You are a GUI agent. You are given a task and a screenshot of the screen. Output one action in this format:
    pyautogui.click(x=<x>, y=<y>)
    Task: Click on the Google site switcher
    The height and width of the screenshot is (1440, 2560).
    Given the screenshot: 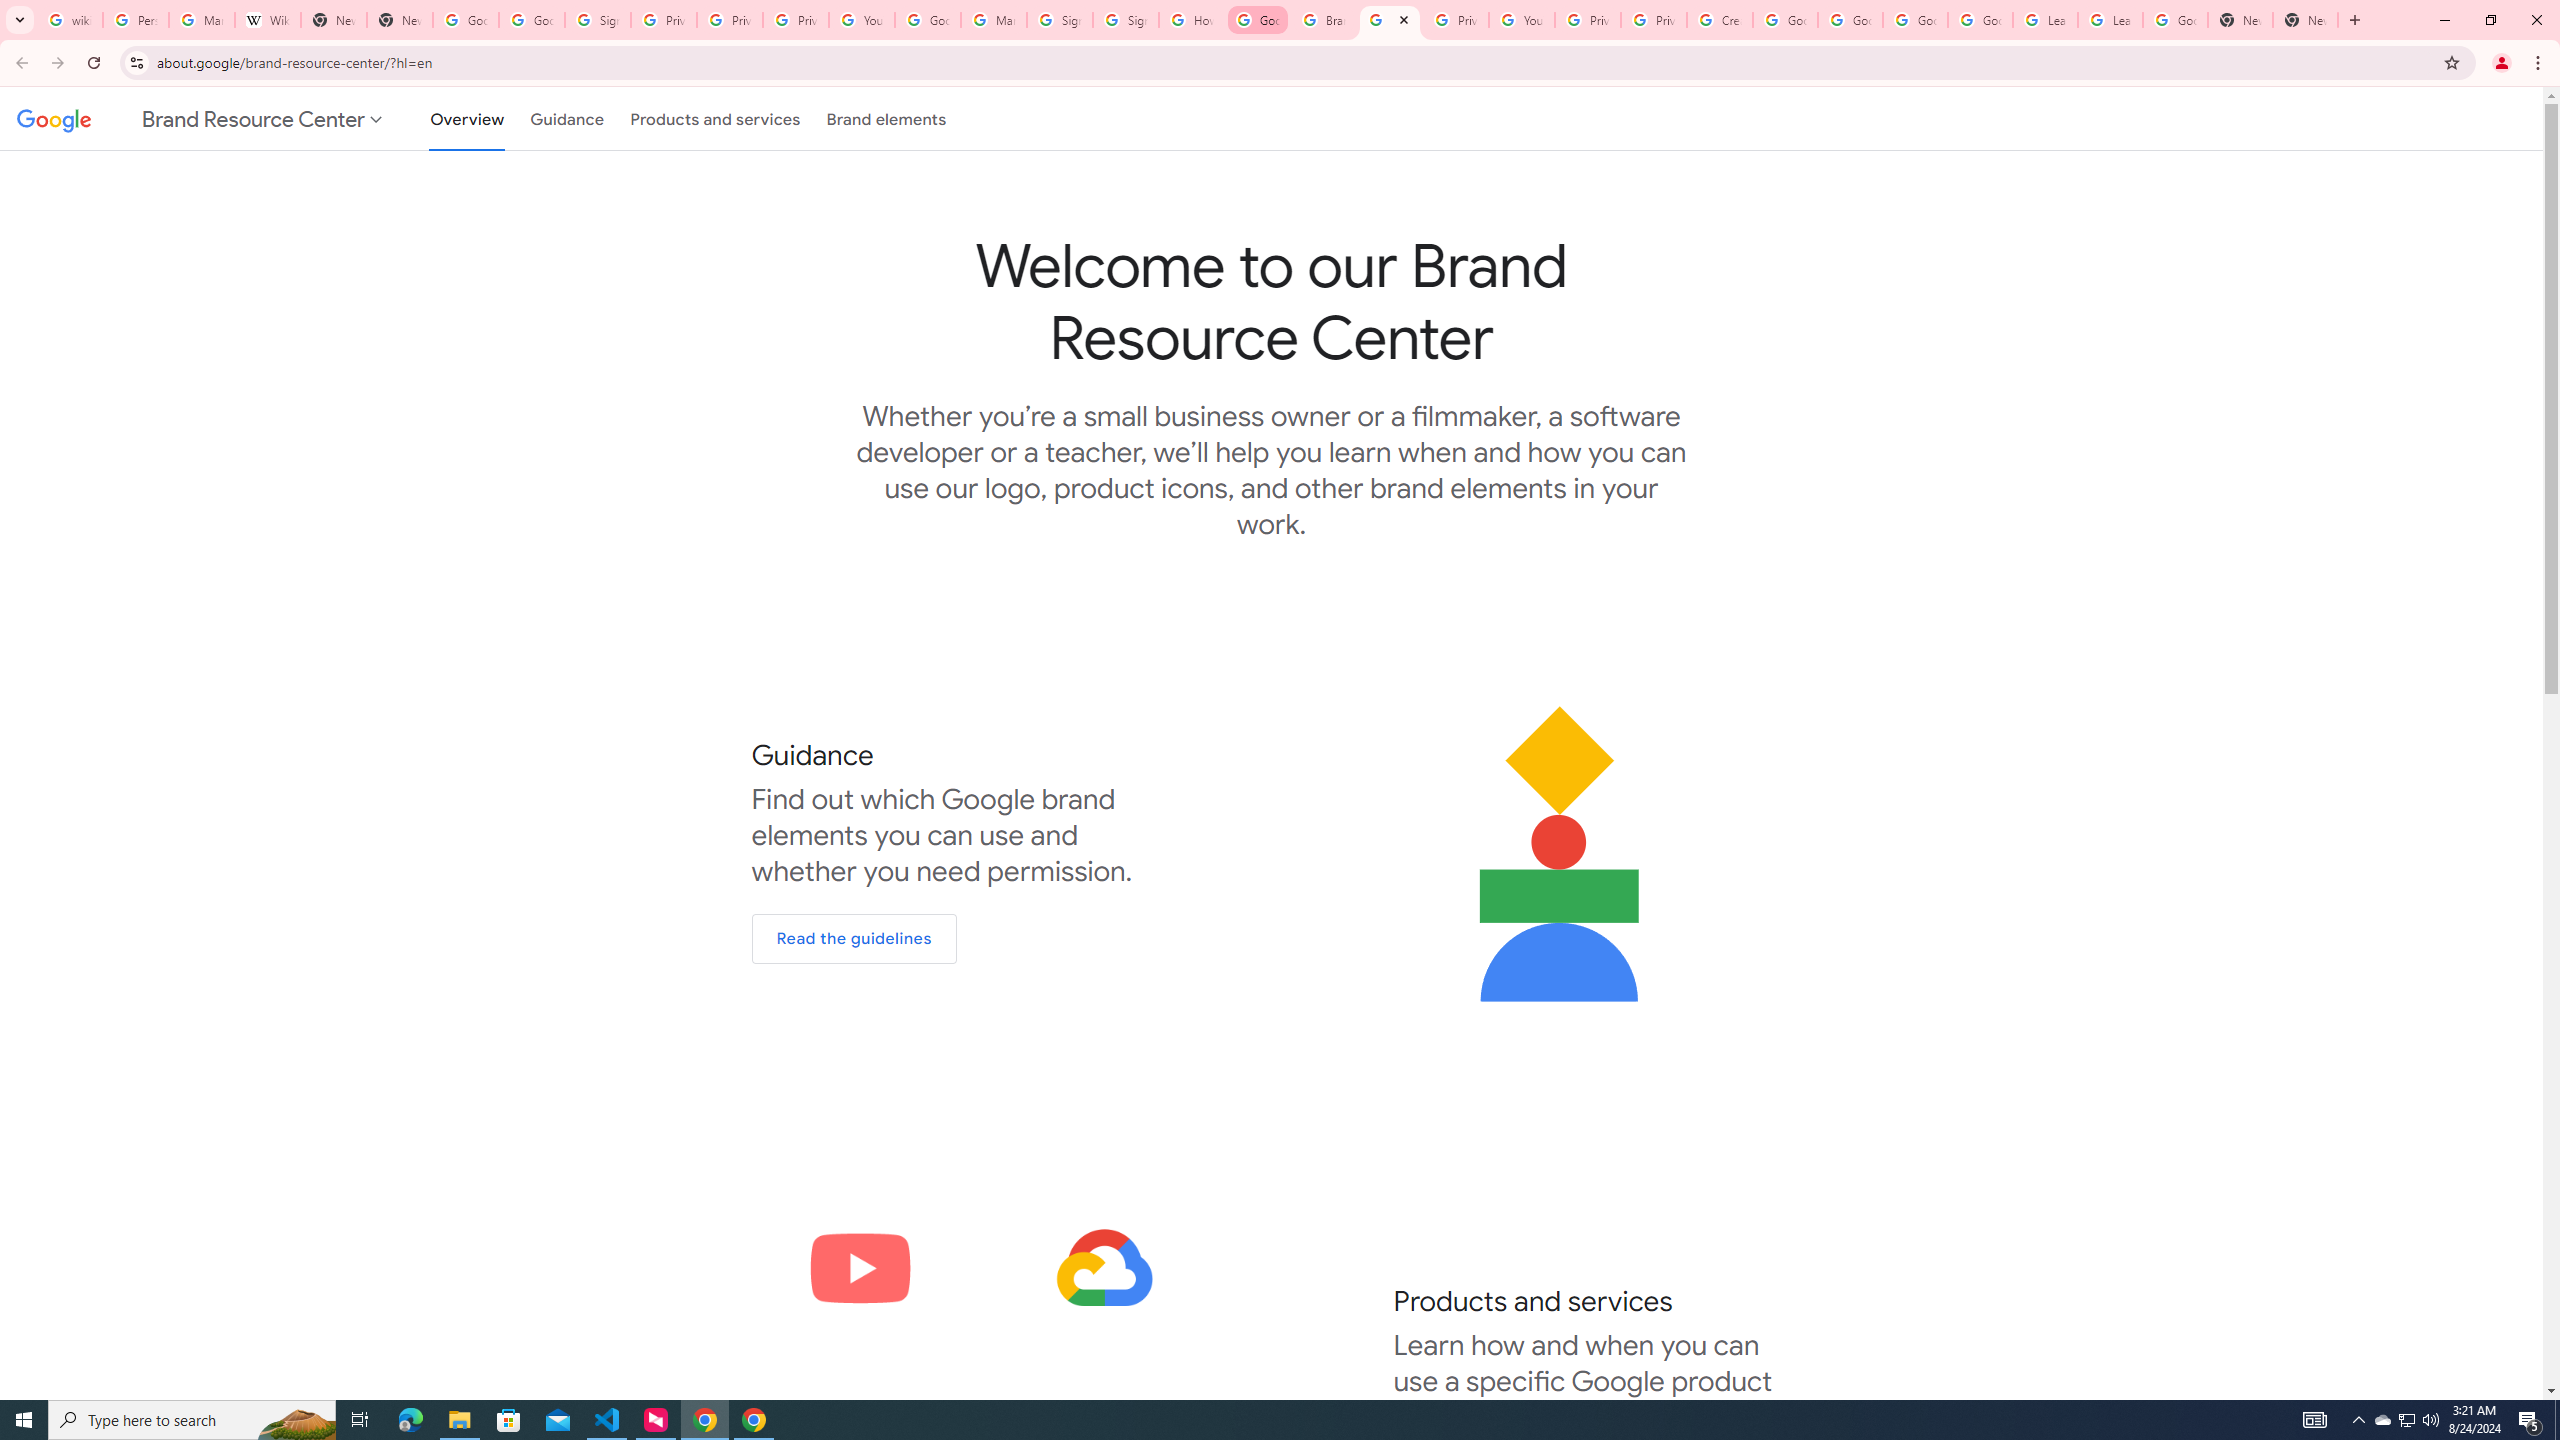 What is the action you would take?
    pyautogui.click(x=202, y=118)
    